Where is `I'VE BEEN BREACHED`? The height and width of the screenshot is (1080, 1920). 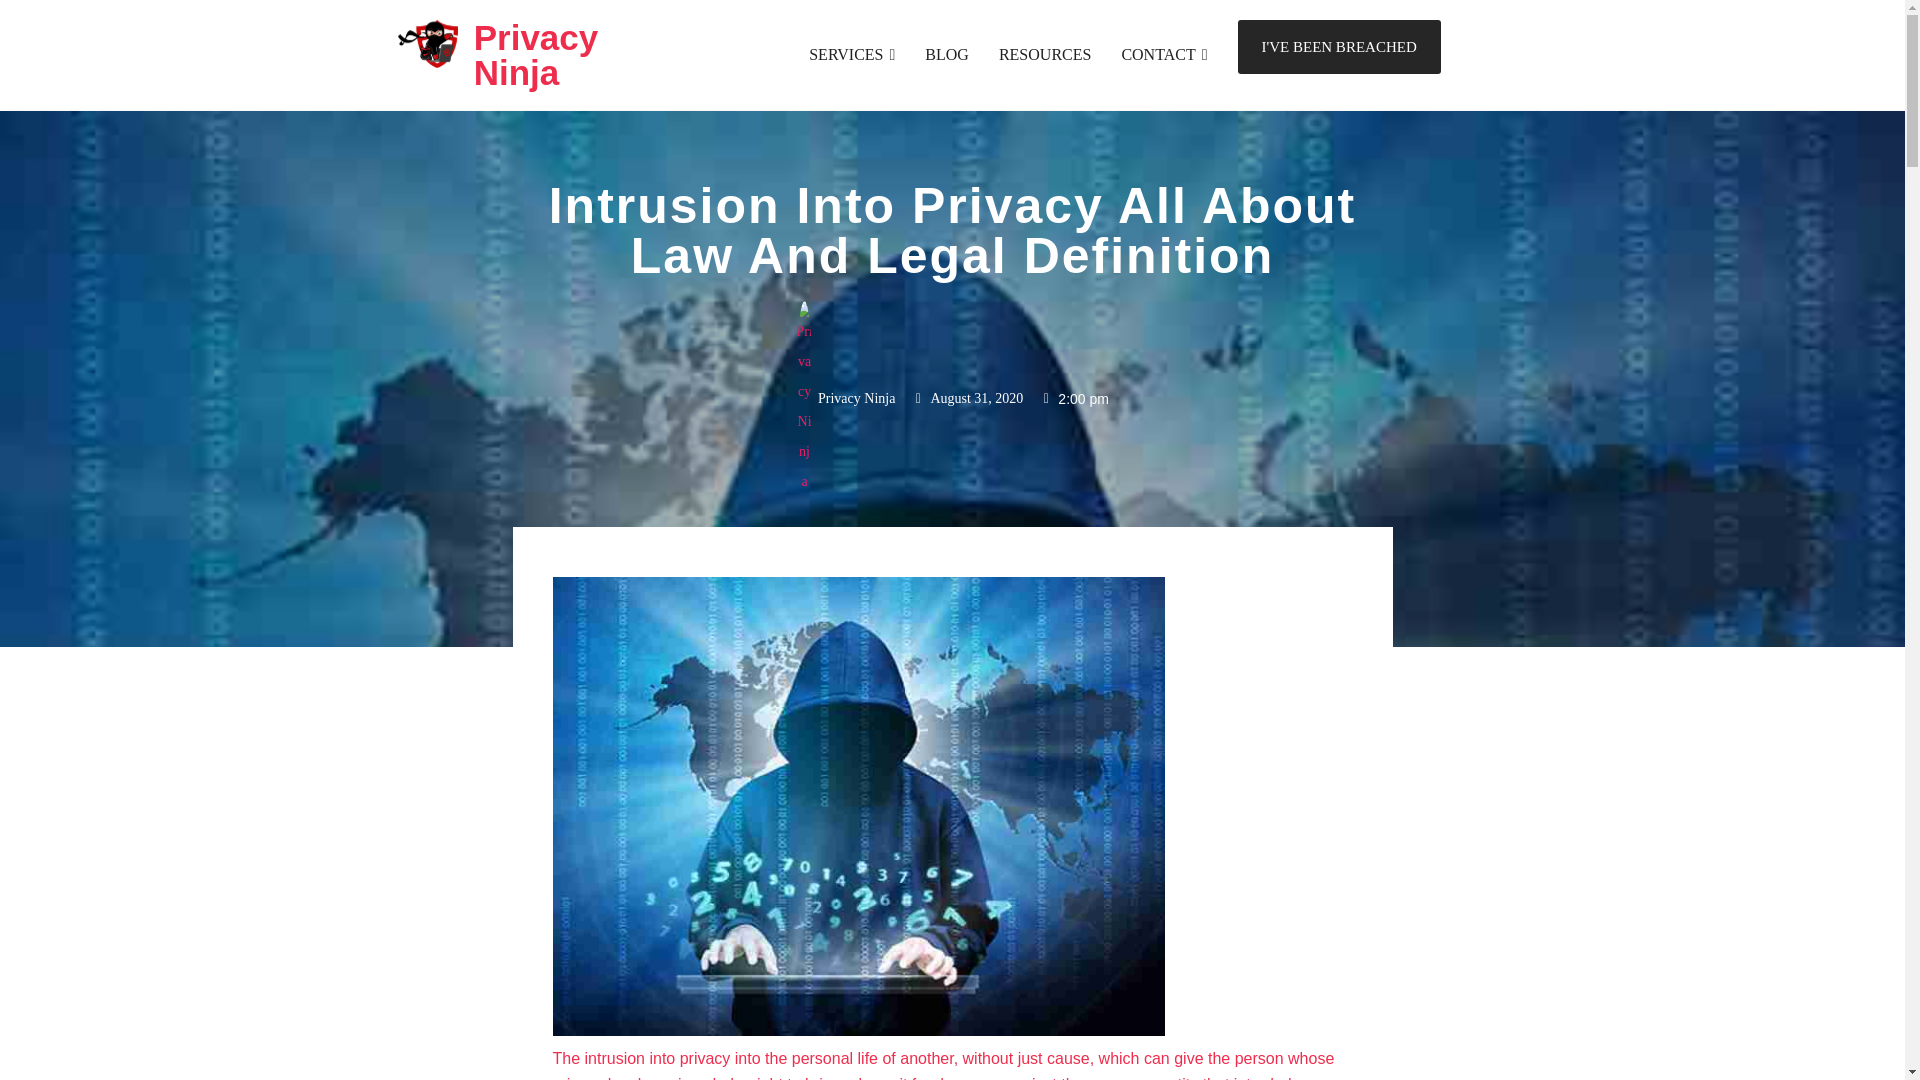 I'VE BEEN BREACHED is located at coordinates (1340, 47).